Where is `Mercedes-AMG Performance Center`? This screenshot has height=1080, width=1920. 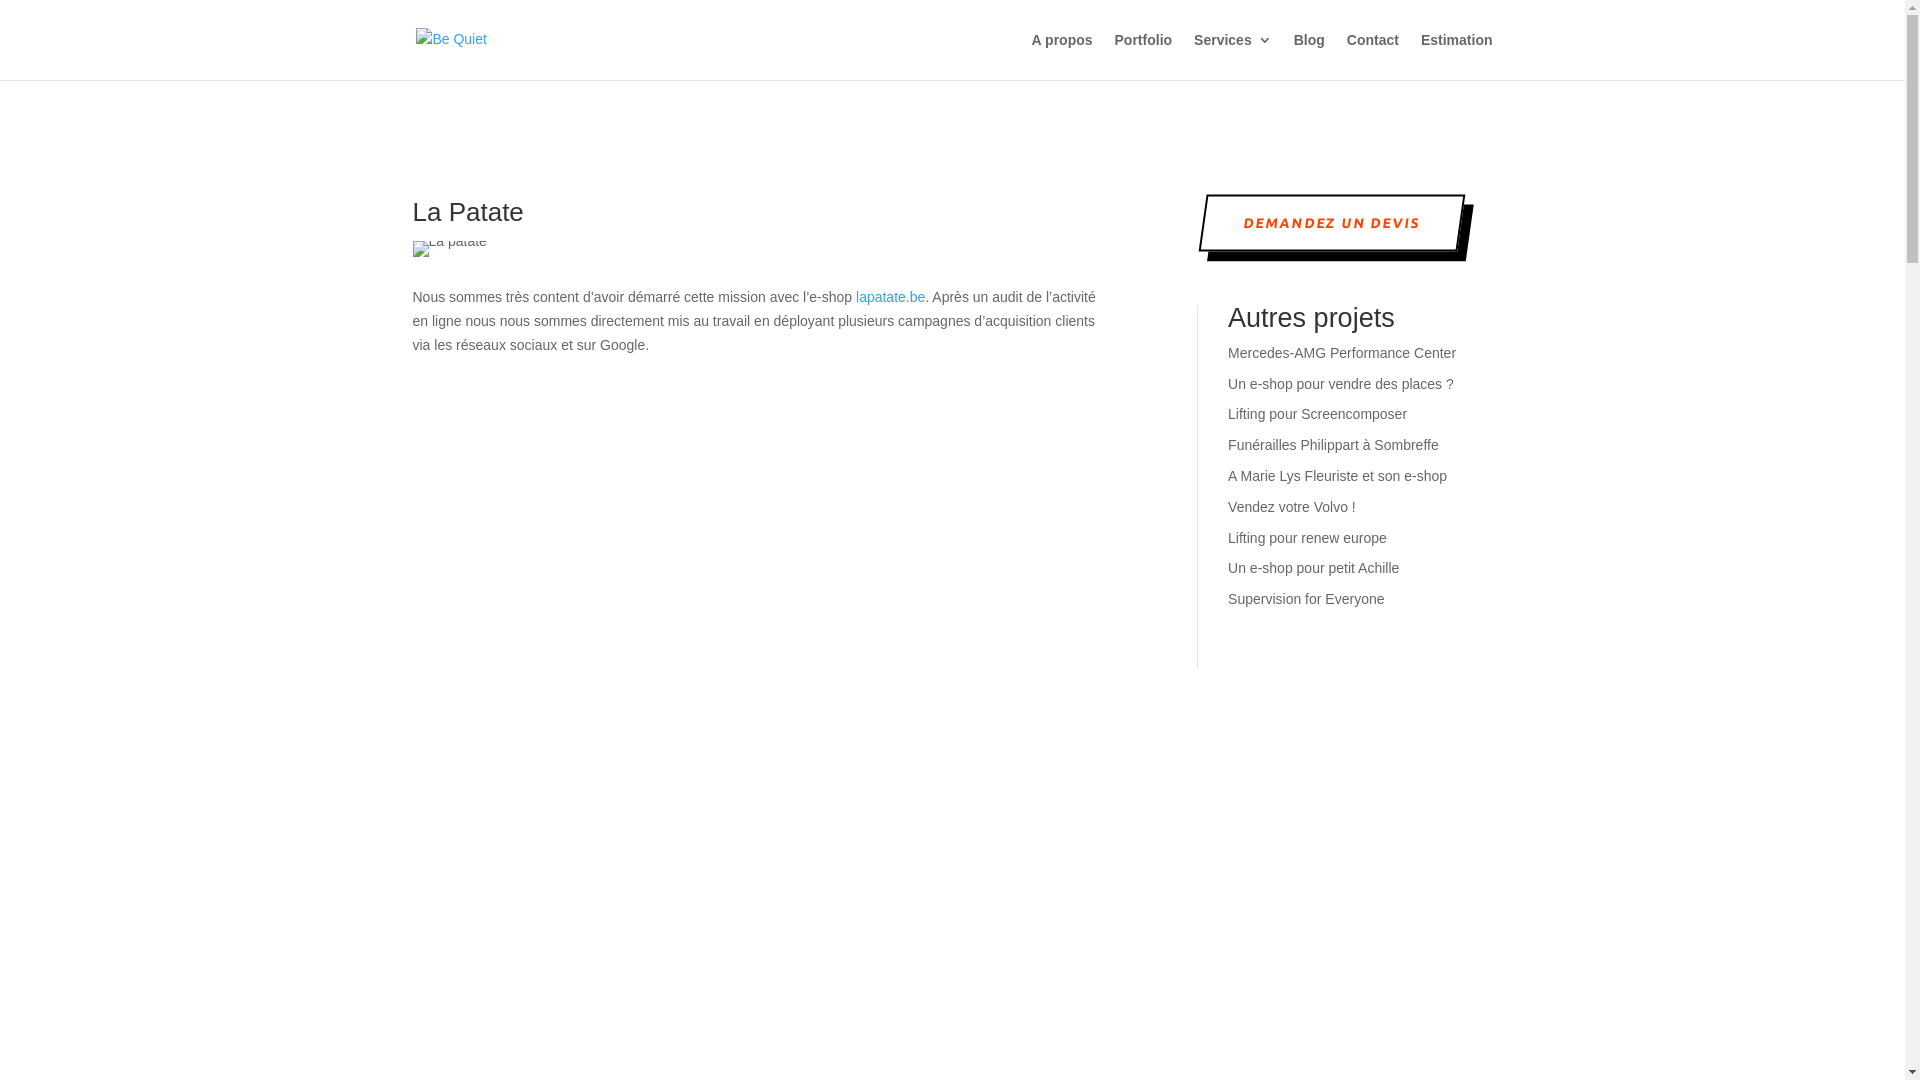 Mercedes-AMG Performance Center is located at coordinates (1342, 353).